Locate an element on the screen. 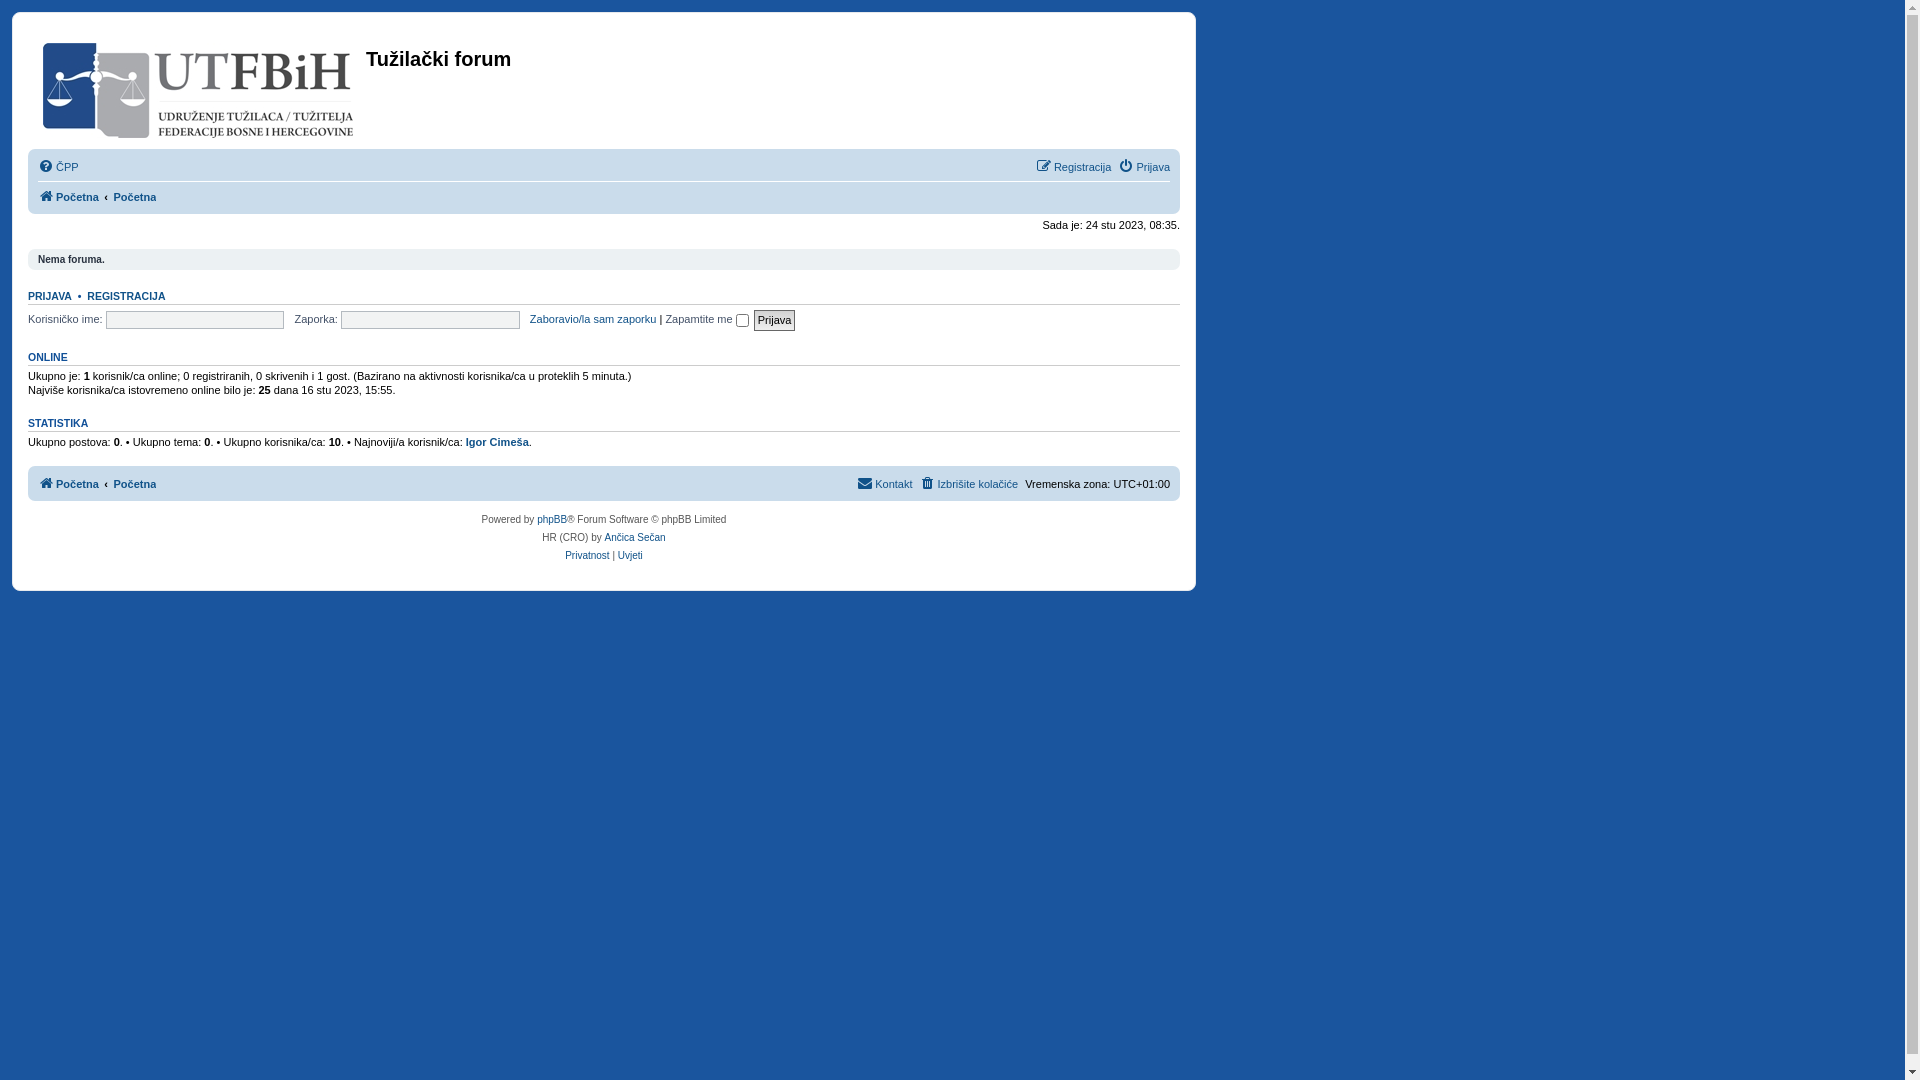 Image resolution: width=1920 pixels, height=1080 pixels. Uvjeti is located at coordinates (630, 556).